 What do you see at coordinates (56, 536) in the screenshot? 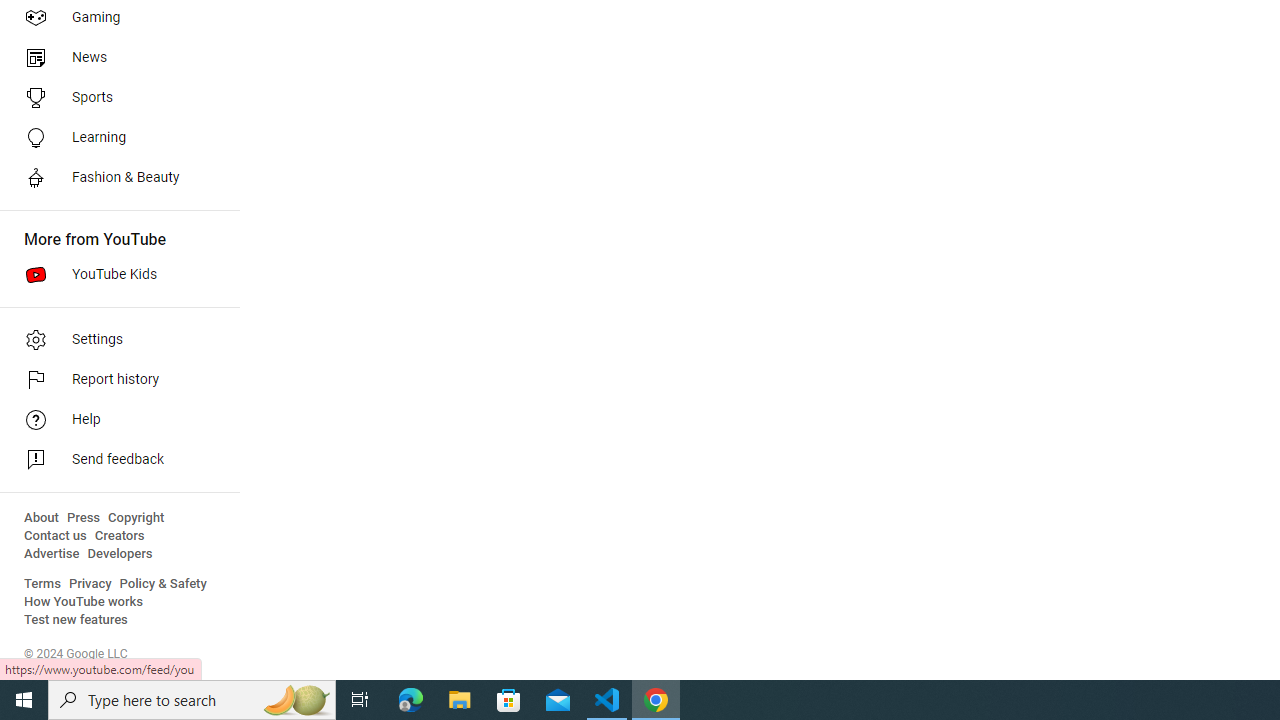
I see `Contact us` at bounding box center [56, 536].